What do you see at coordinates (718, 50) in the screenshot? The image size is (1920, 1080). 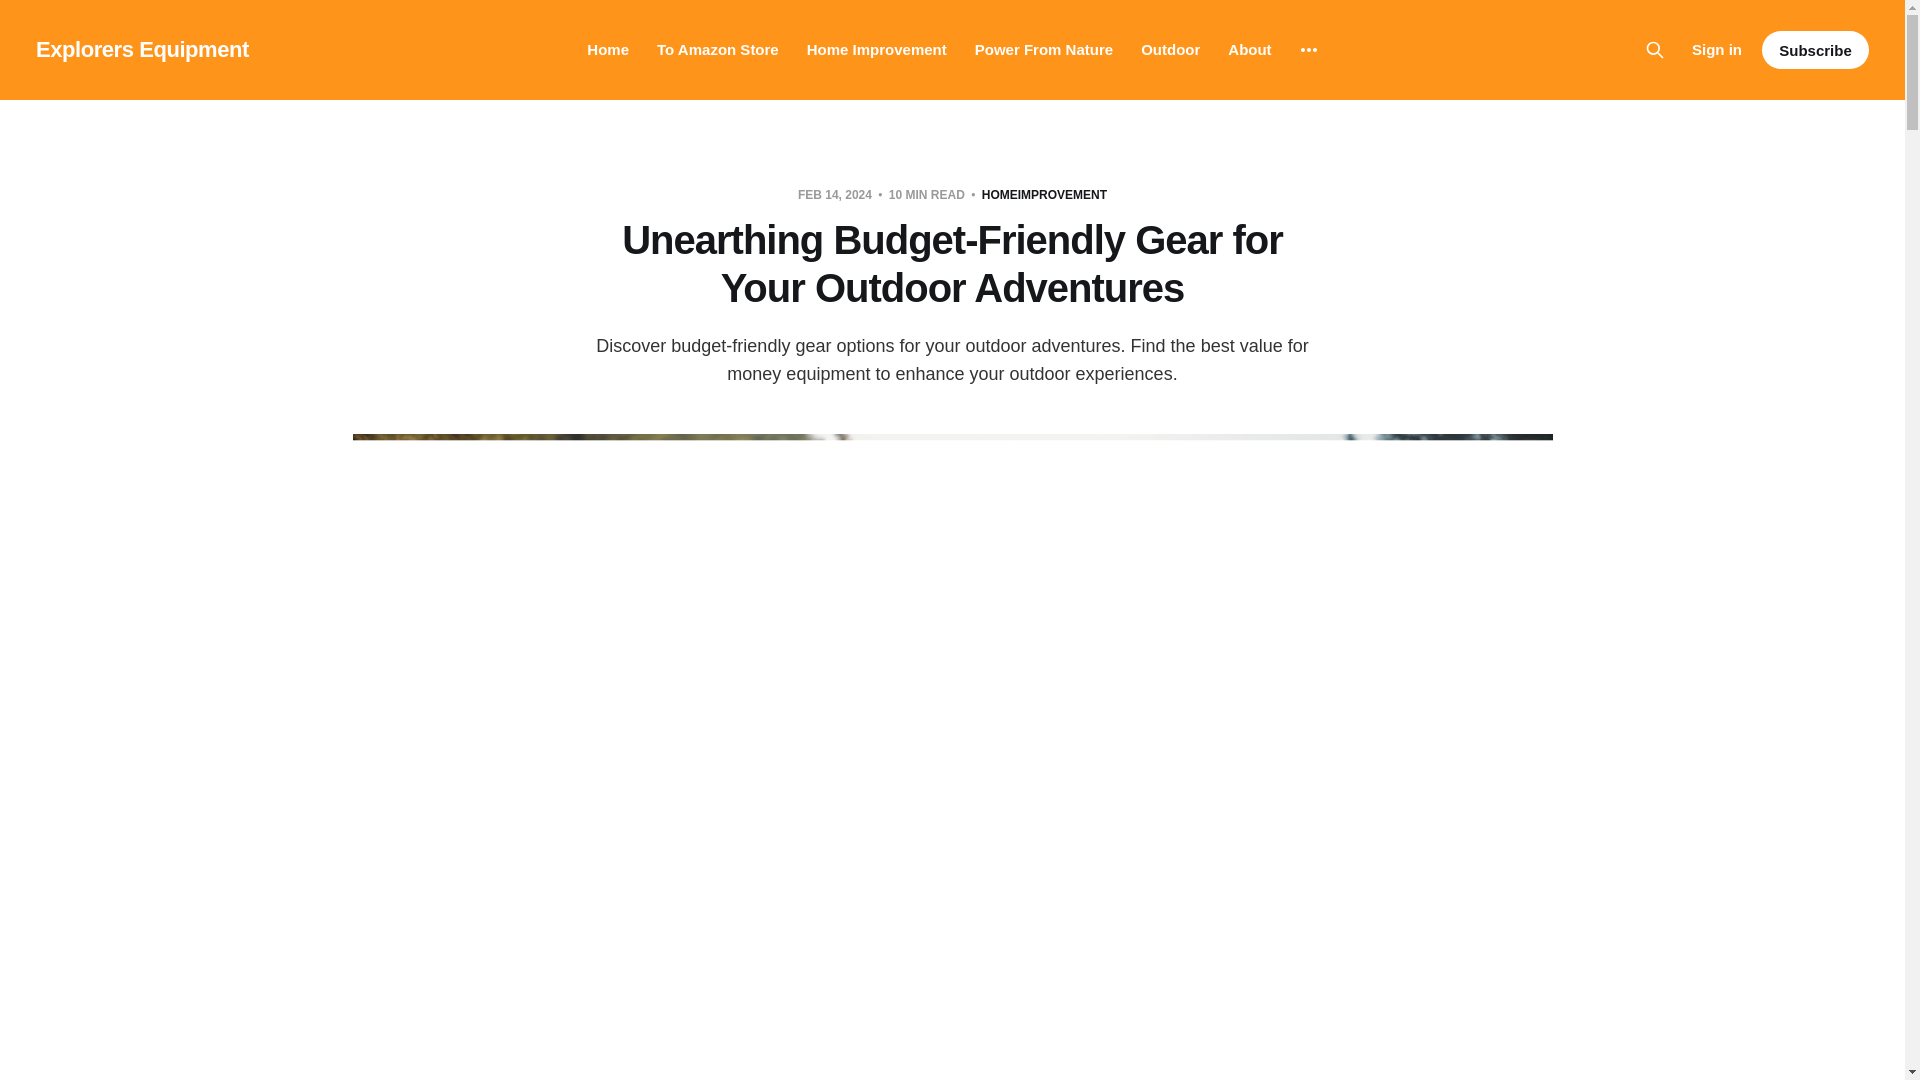 I see `To Amazon Store` at bounding box center [718, 50].